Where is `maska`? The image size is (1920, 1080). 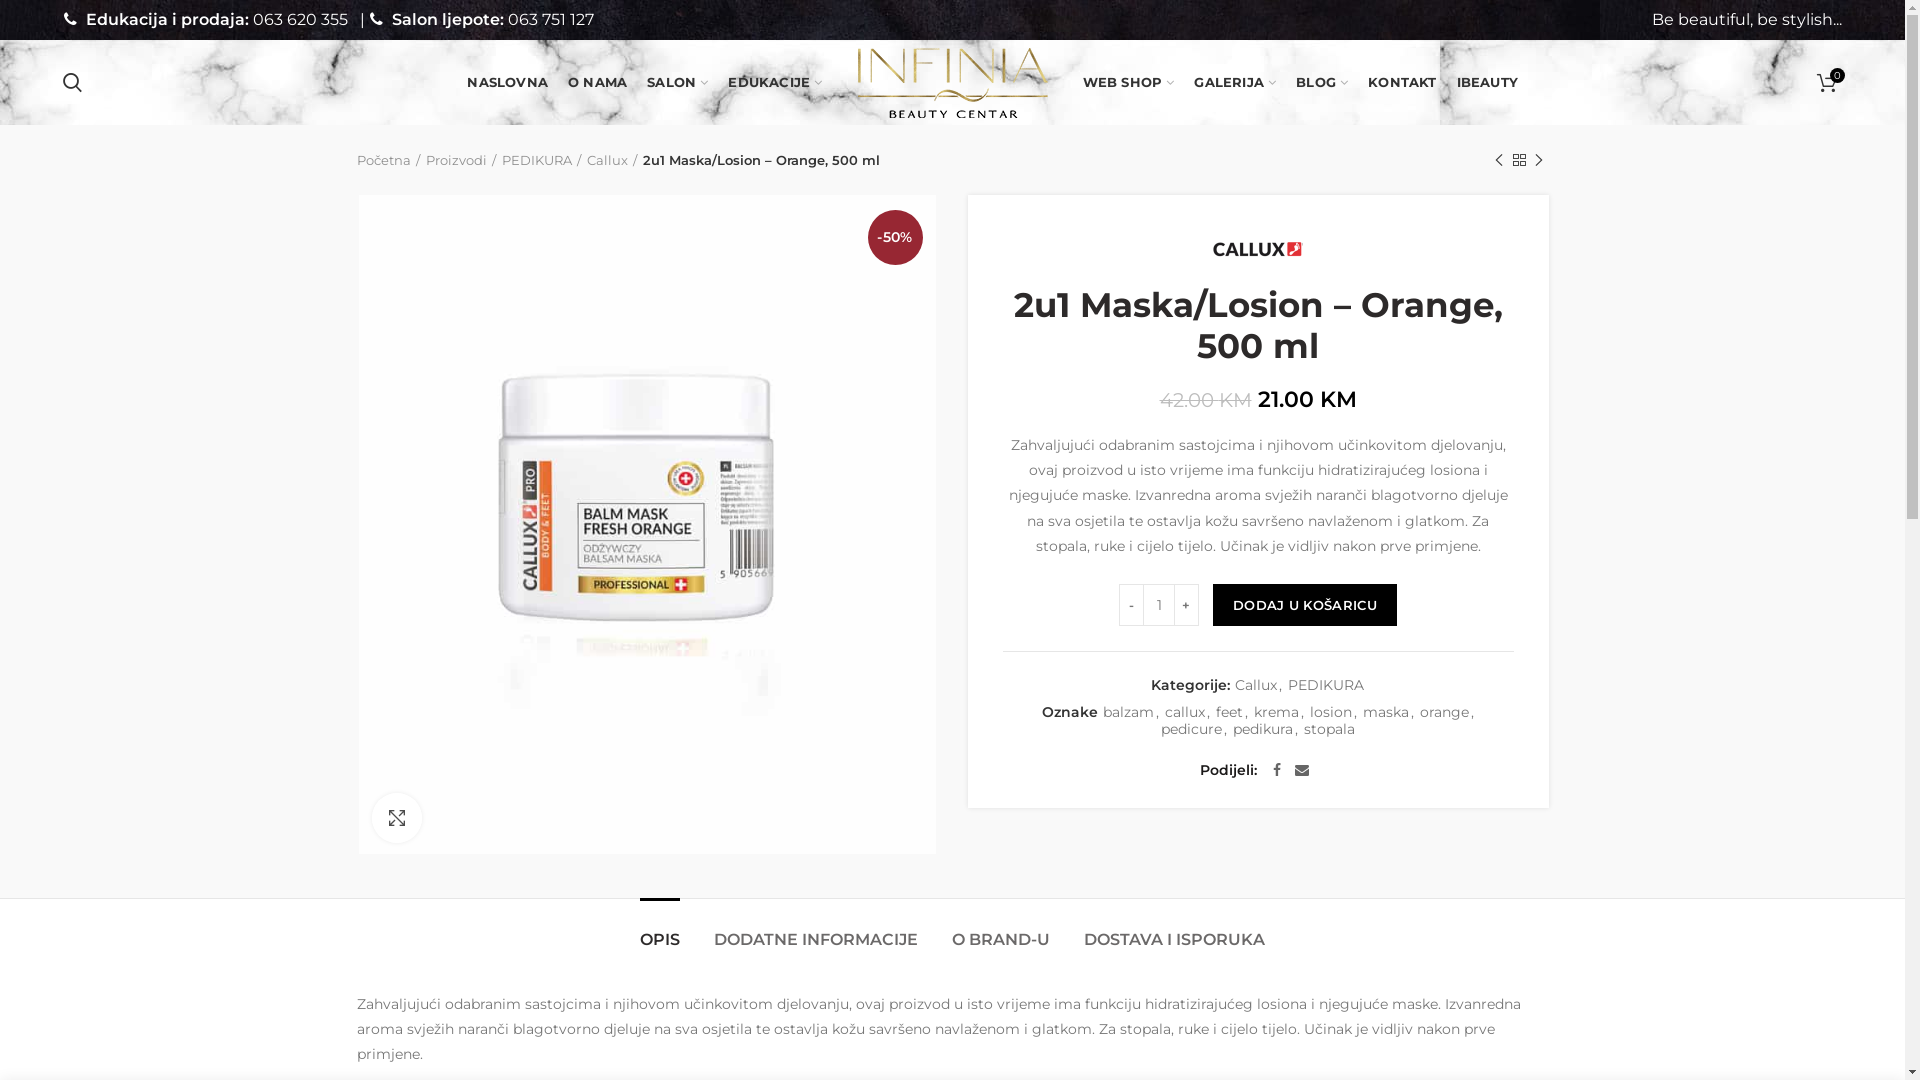 maska is located at coordinates (1385, 712).